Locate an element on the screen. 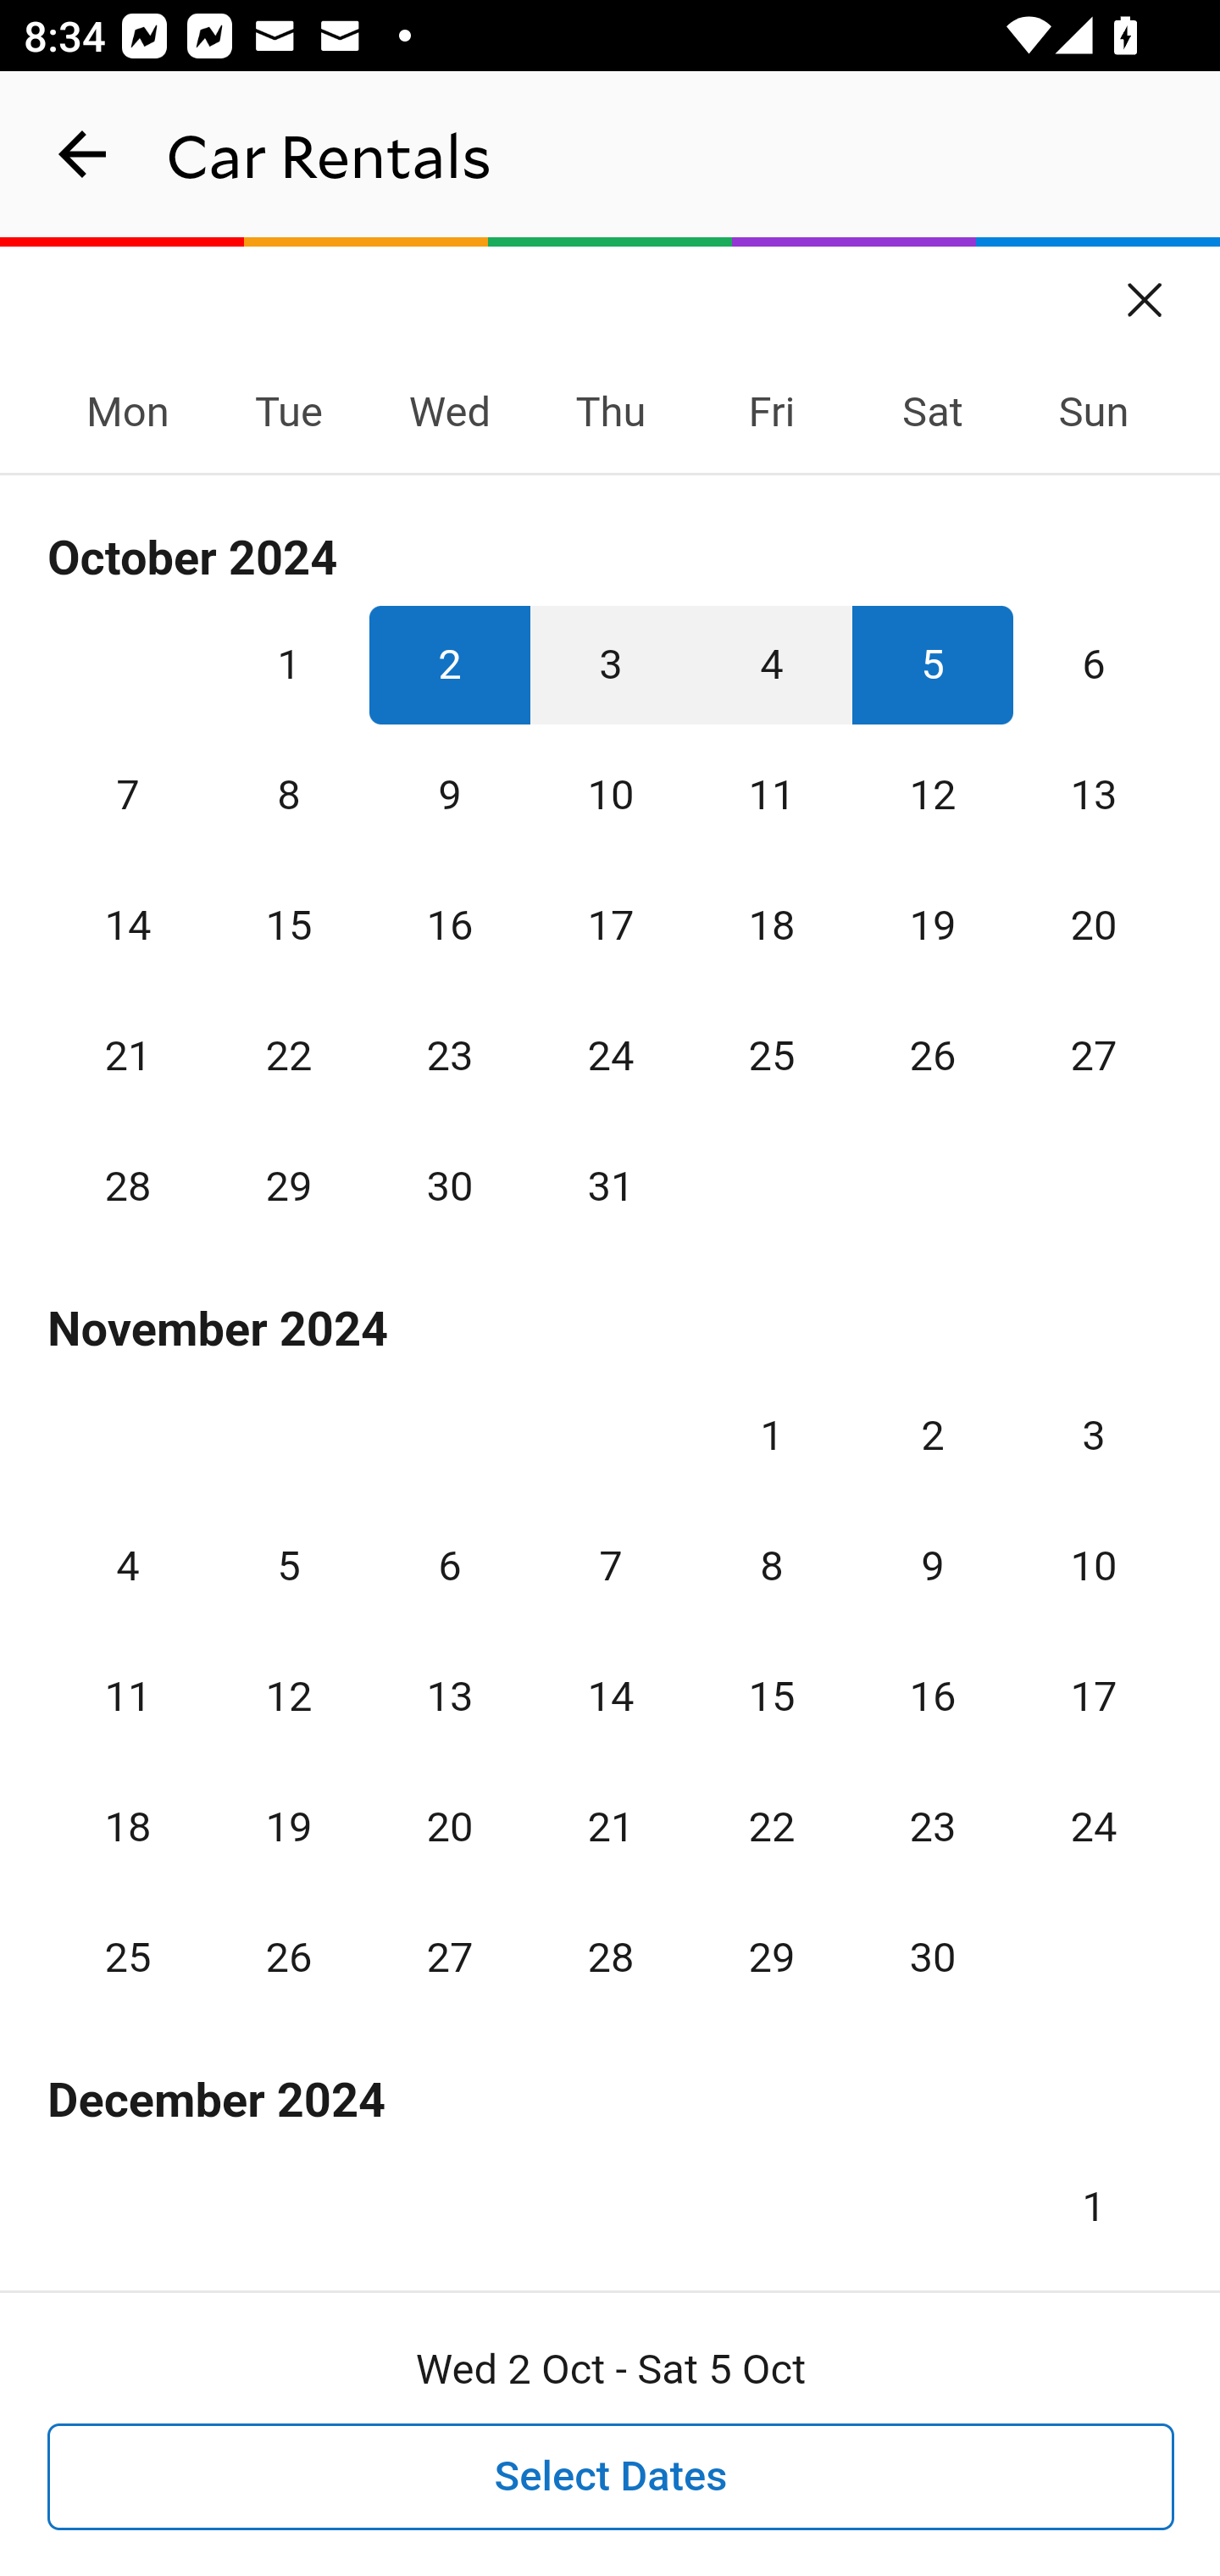  2 November 2024 is located at coordinates (932, 1435).